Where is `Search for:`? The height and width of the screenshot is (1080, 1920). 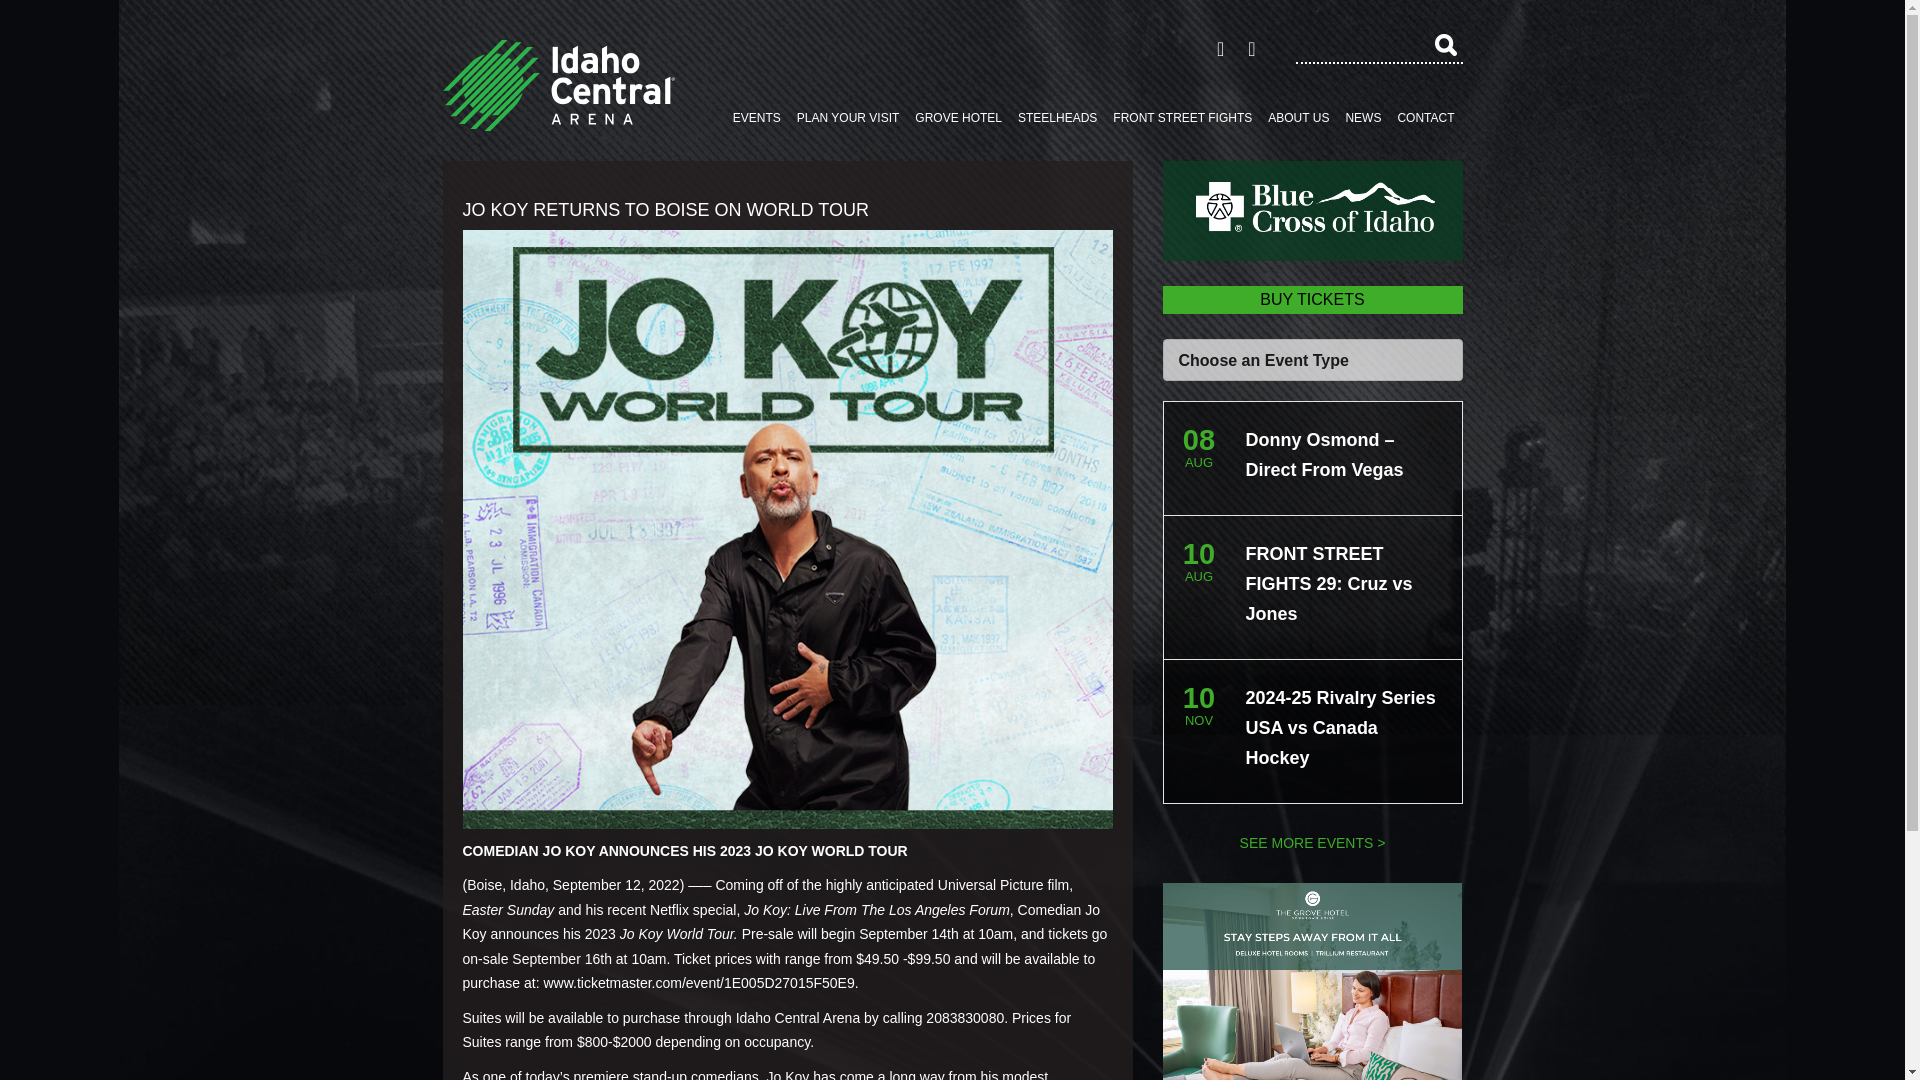 Search for: is located at coordinates (1380, 46).